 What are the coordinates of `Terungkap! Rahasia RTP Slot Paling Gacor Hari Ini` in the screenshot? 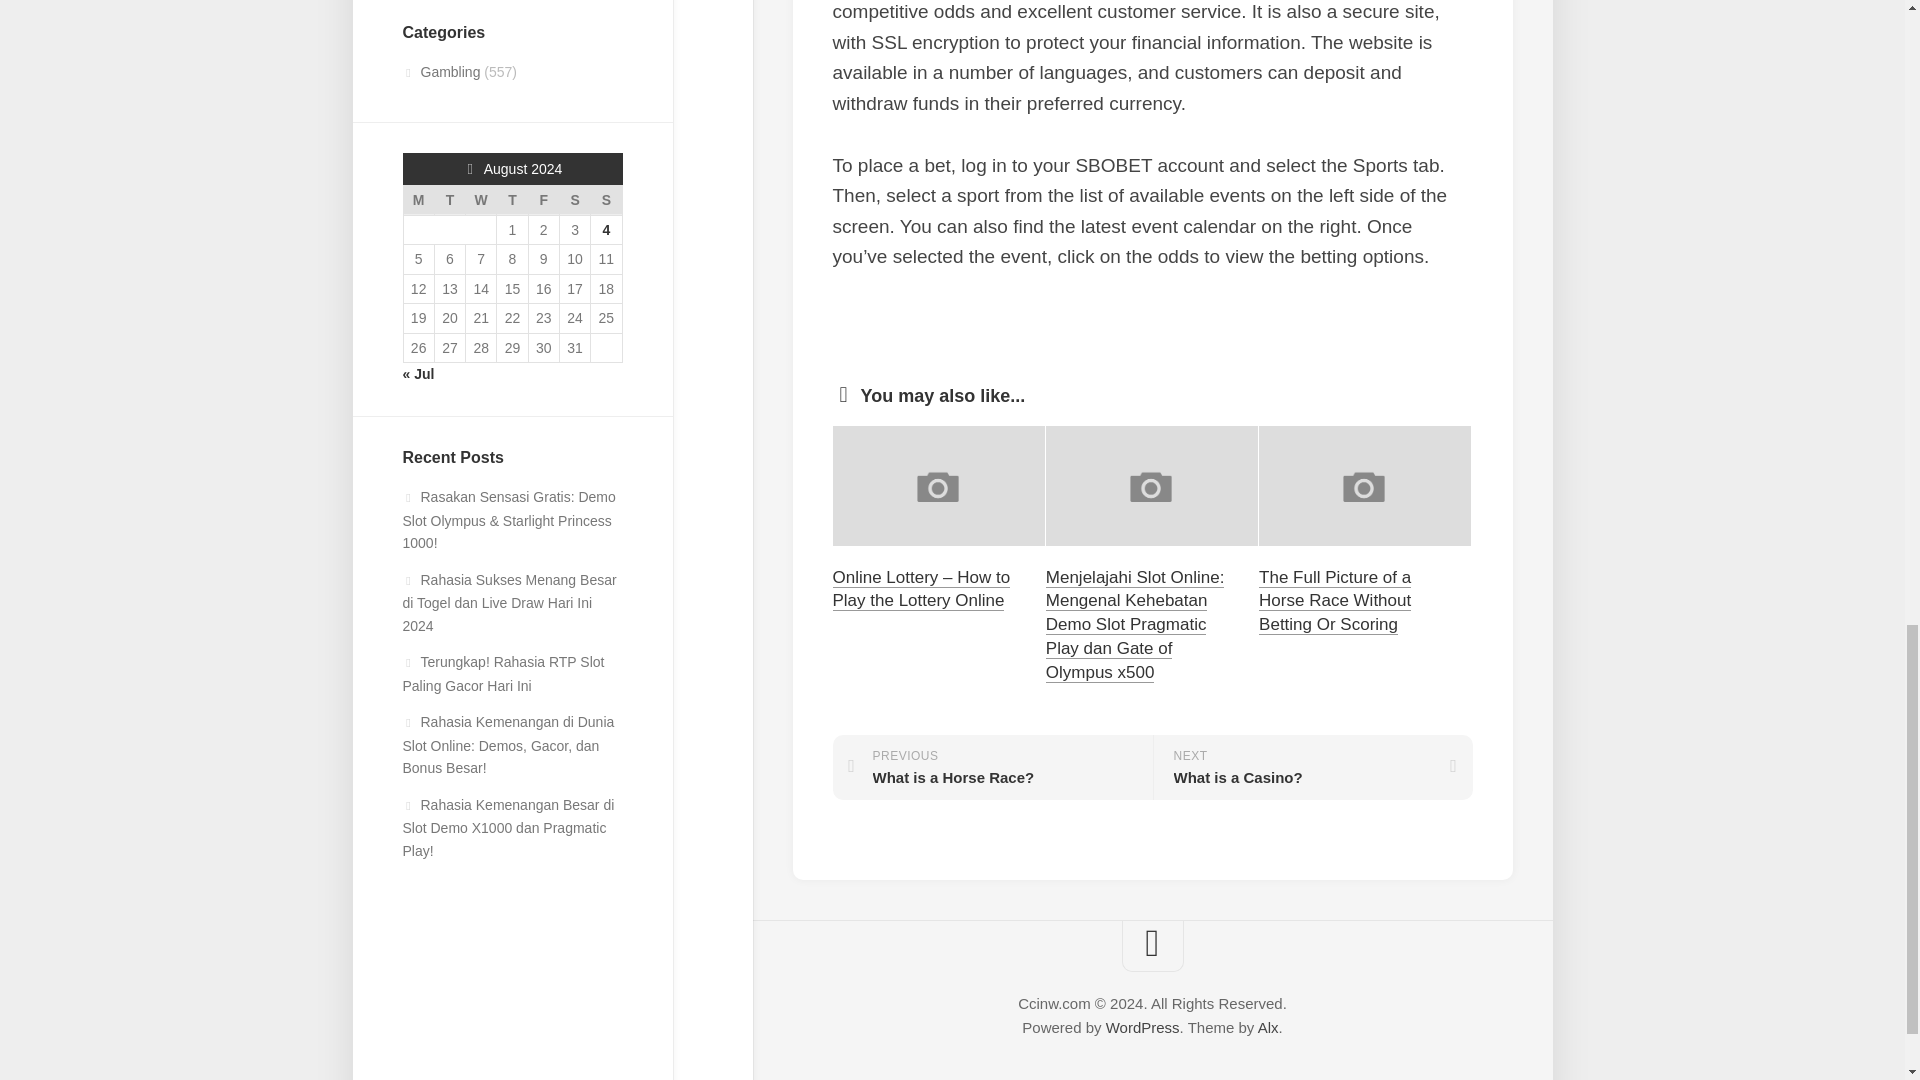 It's located at (502, 674).